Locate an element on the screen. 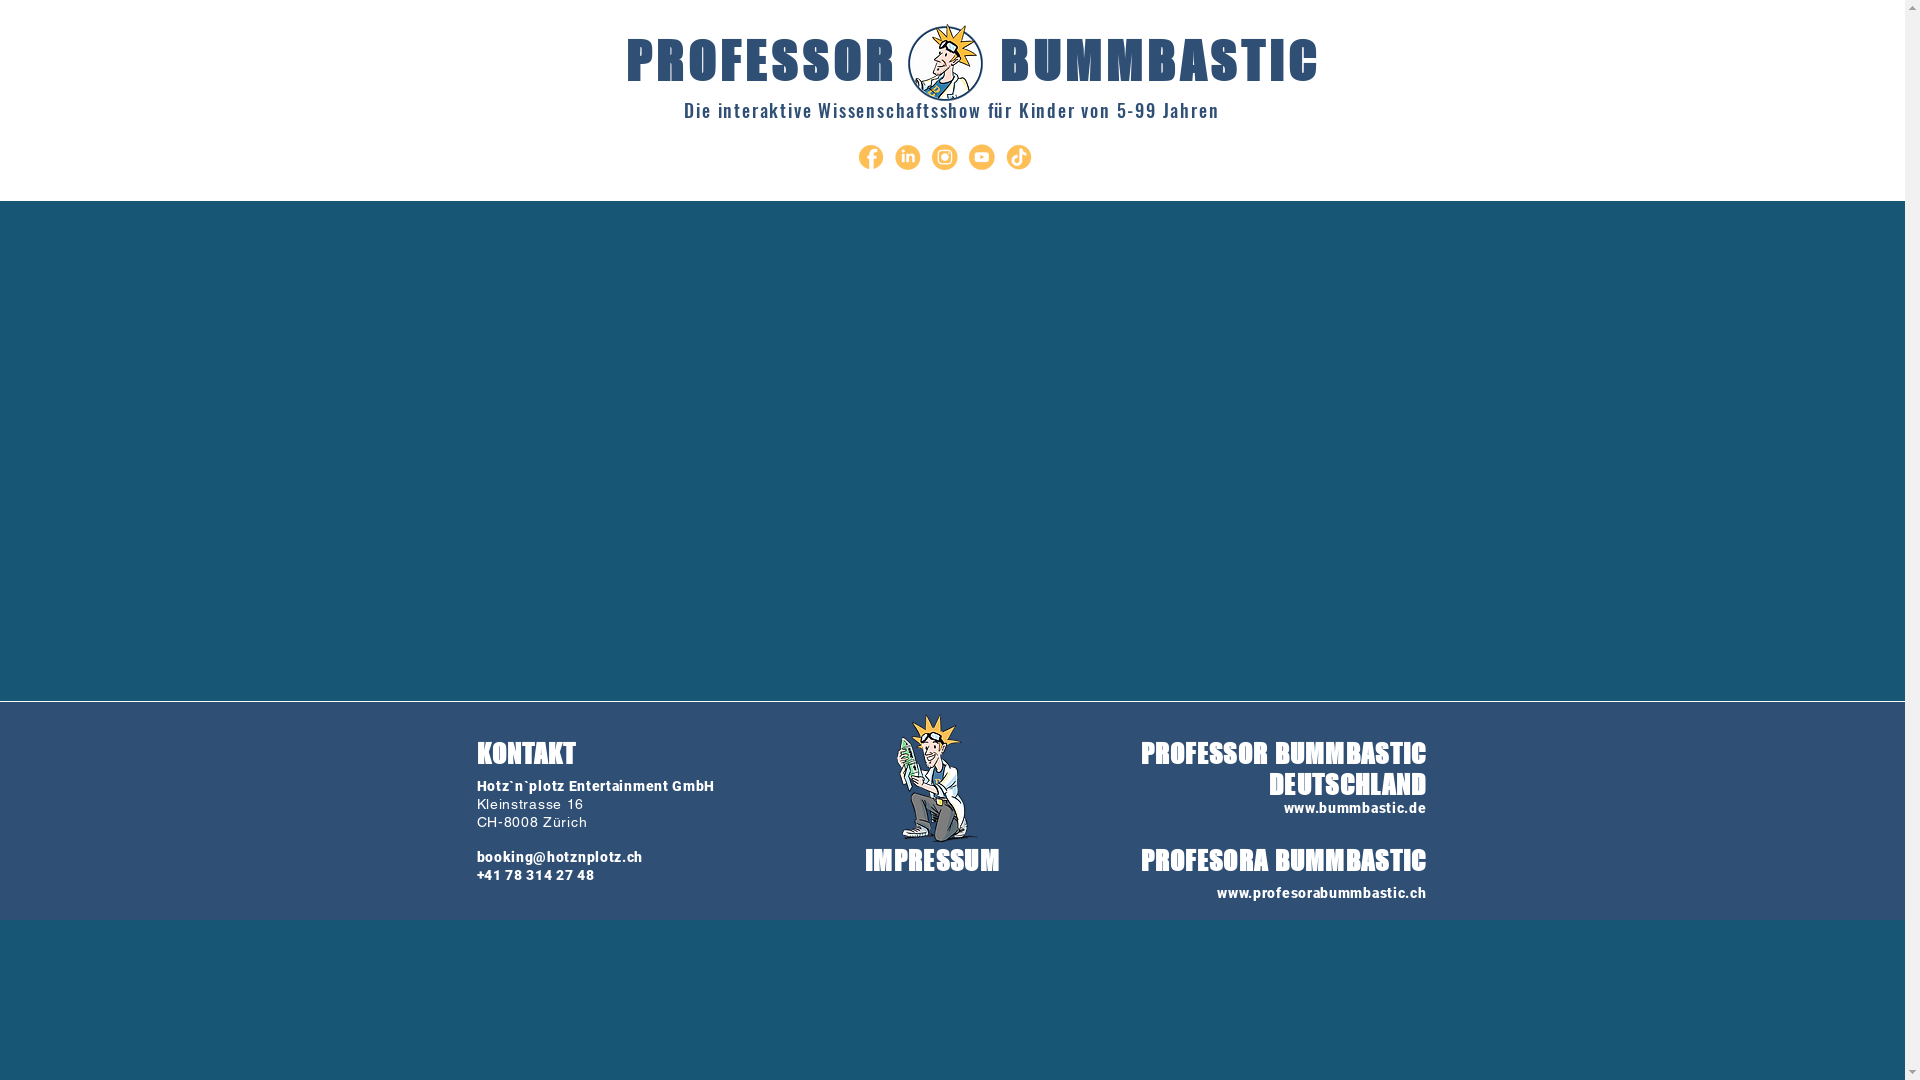  PROFESORA BUMMBASTIC is located at coordinates (1283, 860).